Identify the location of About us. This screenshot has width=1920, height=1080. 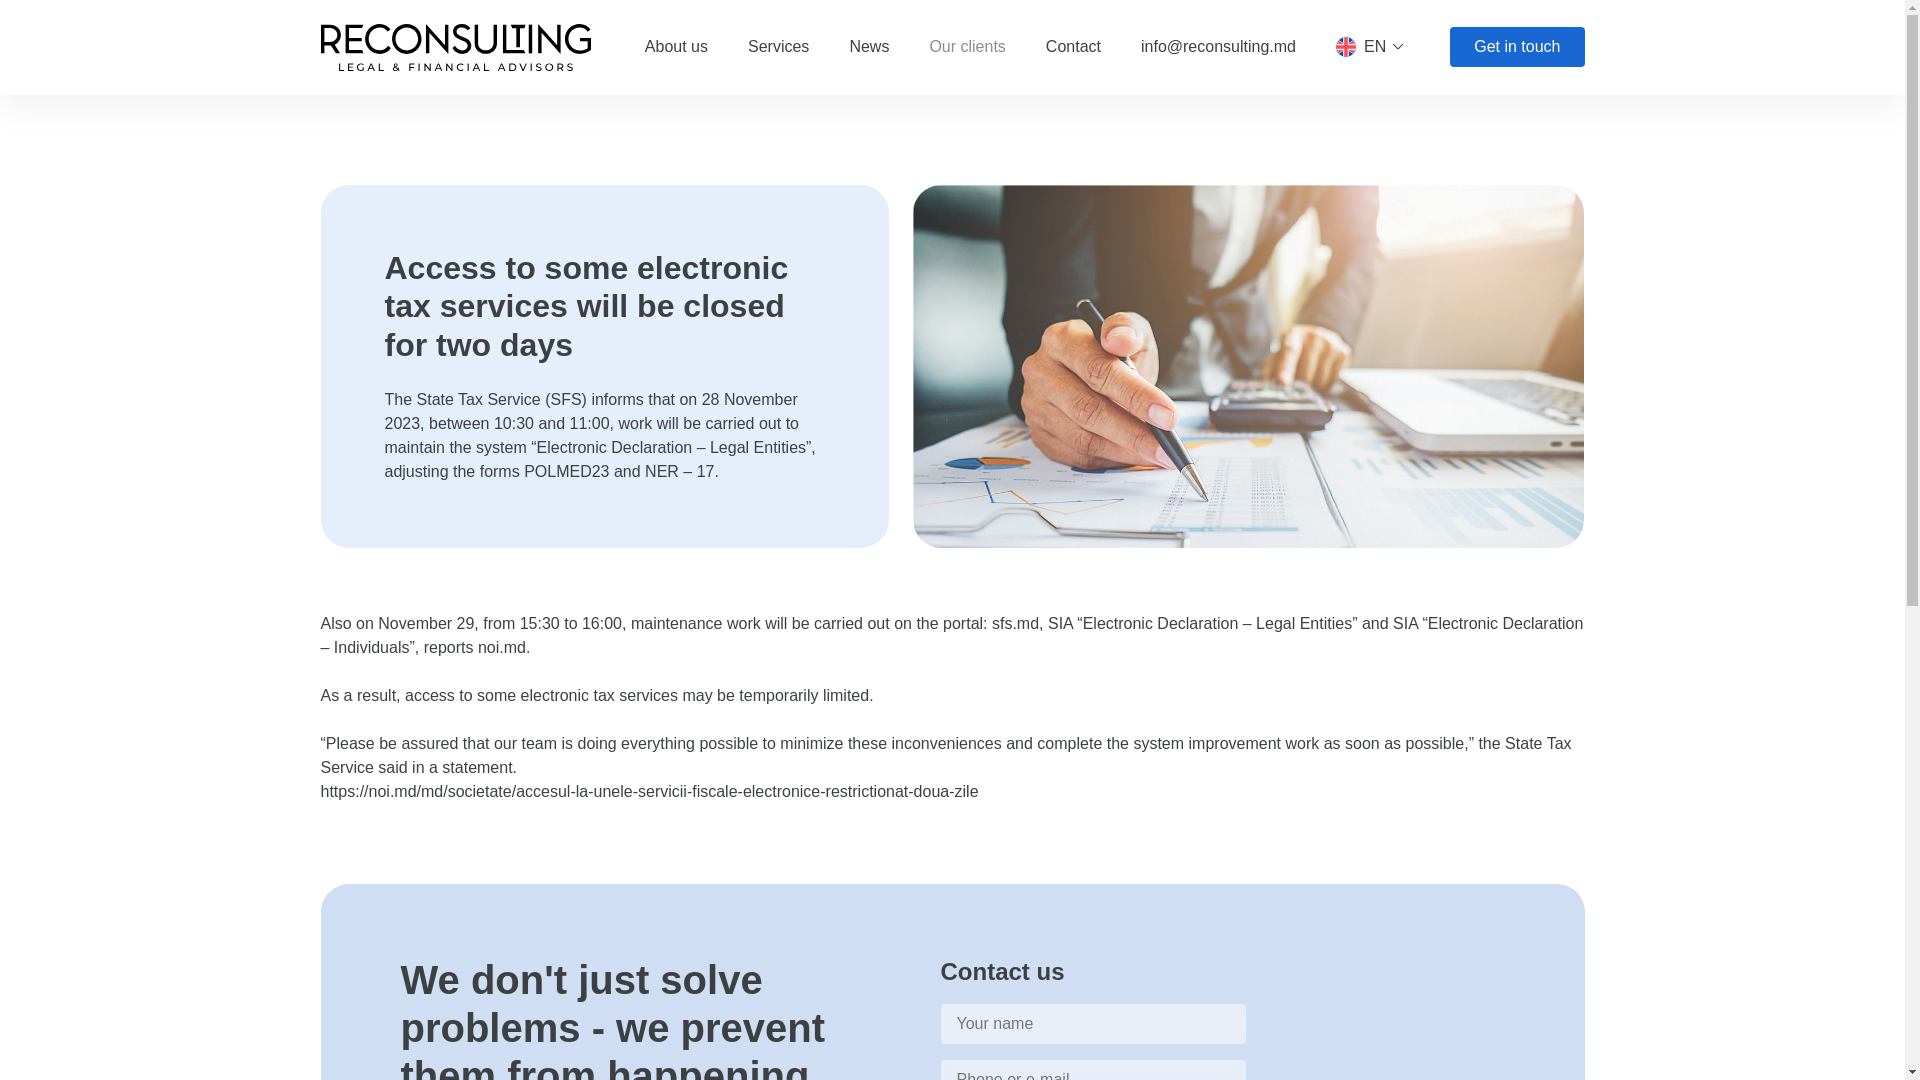
(676, 46).